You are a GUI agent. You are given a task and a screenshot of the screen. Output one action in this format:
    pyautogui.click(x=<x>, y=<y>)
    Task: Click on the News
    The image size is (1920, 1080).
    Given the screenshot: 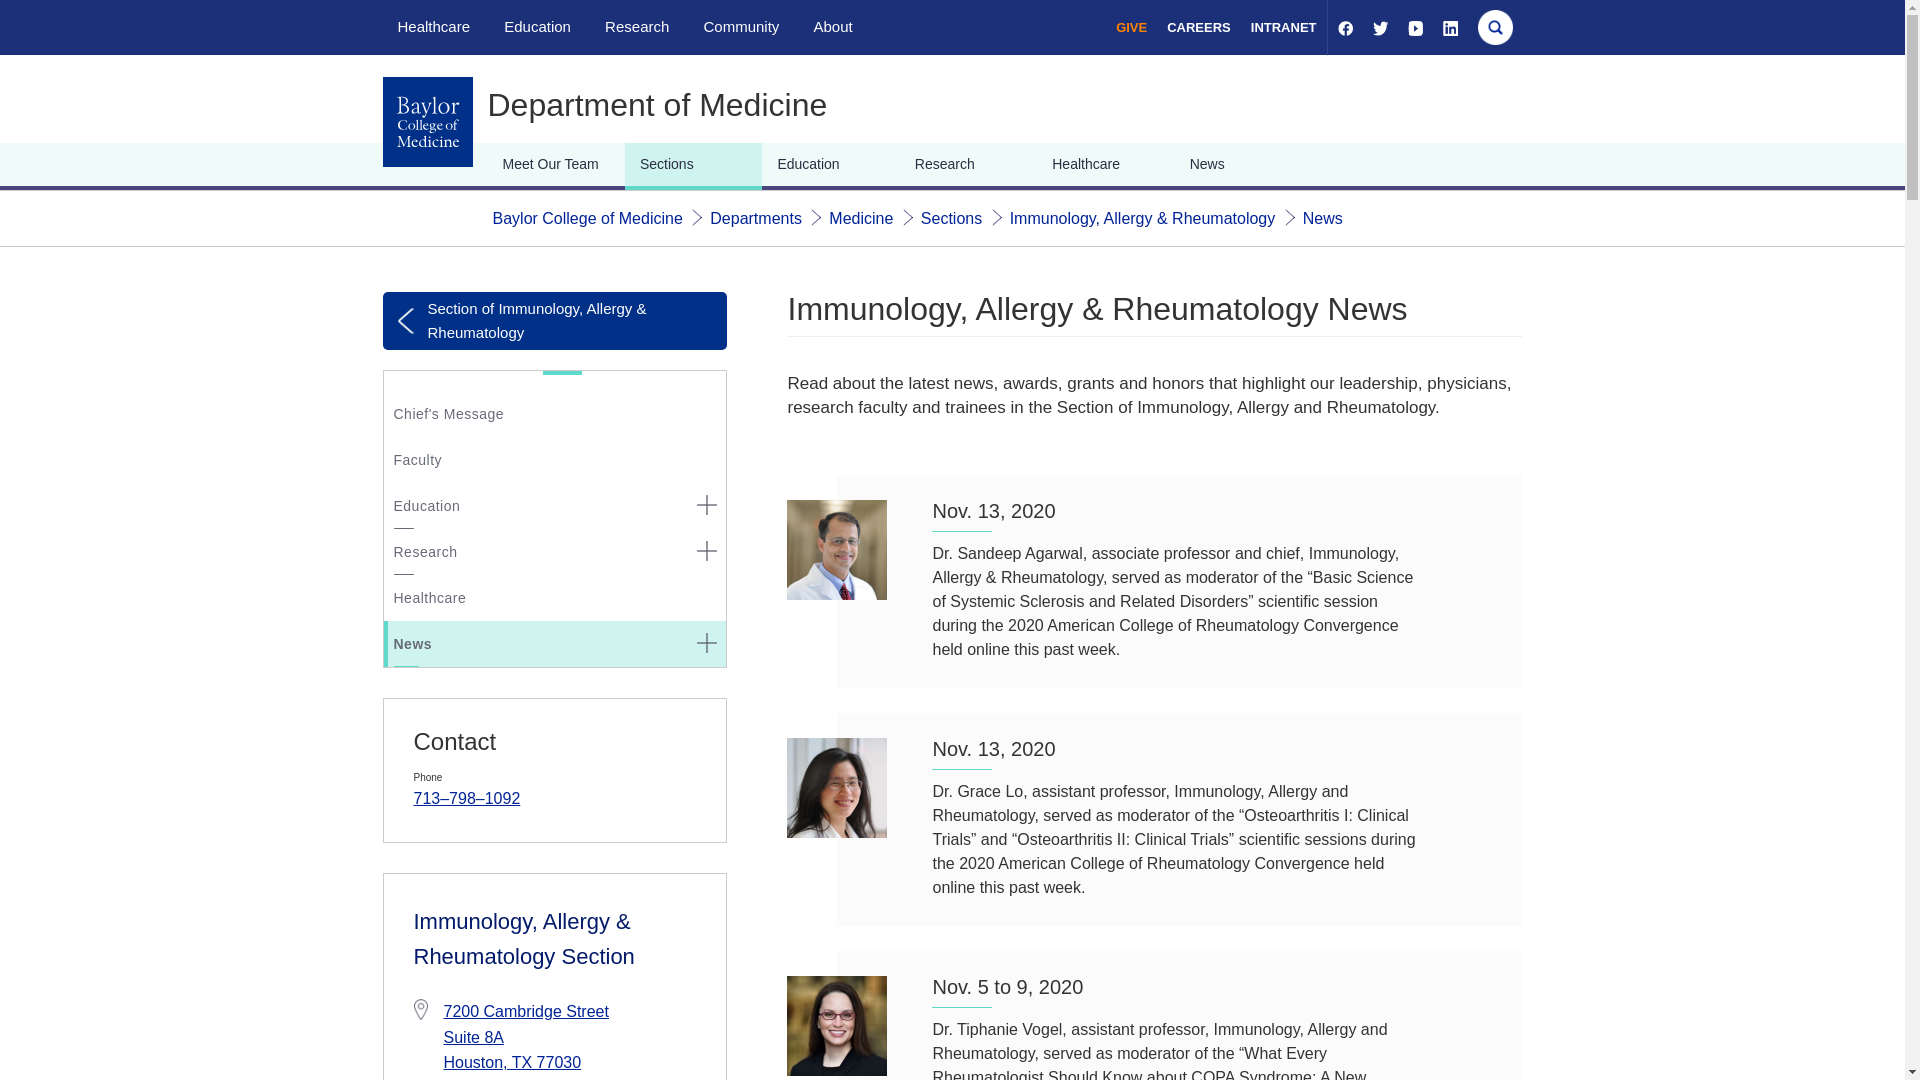 What is the action you would take?
    pyautogui.click(x=1322, y=218)
    